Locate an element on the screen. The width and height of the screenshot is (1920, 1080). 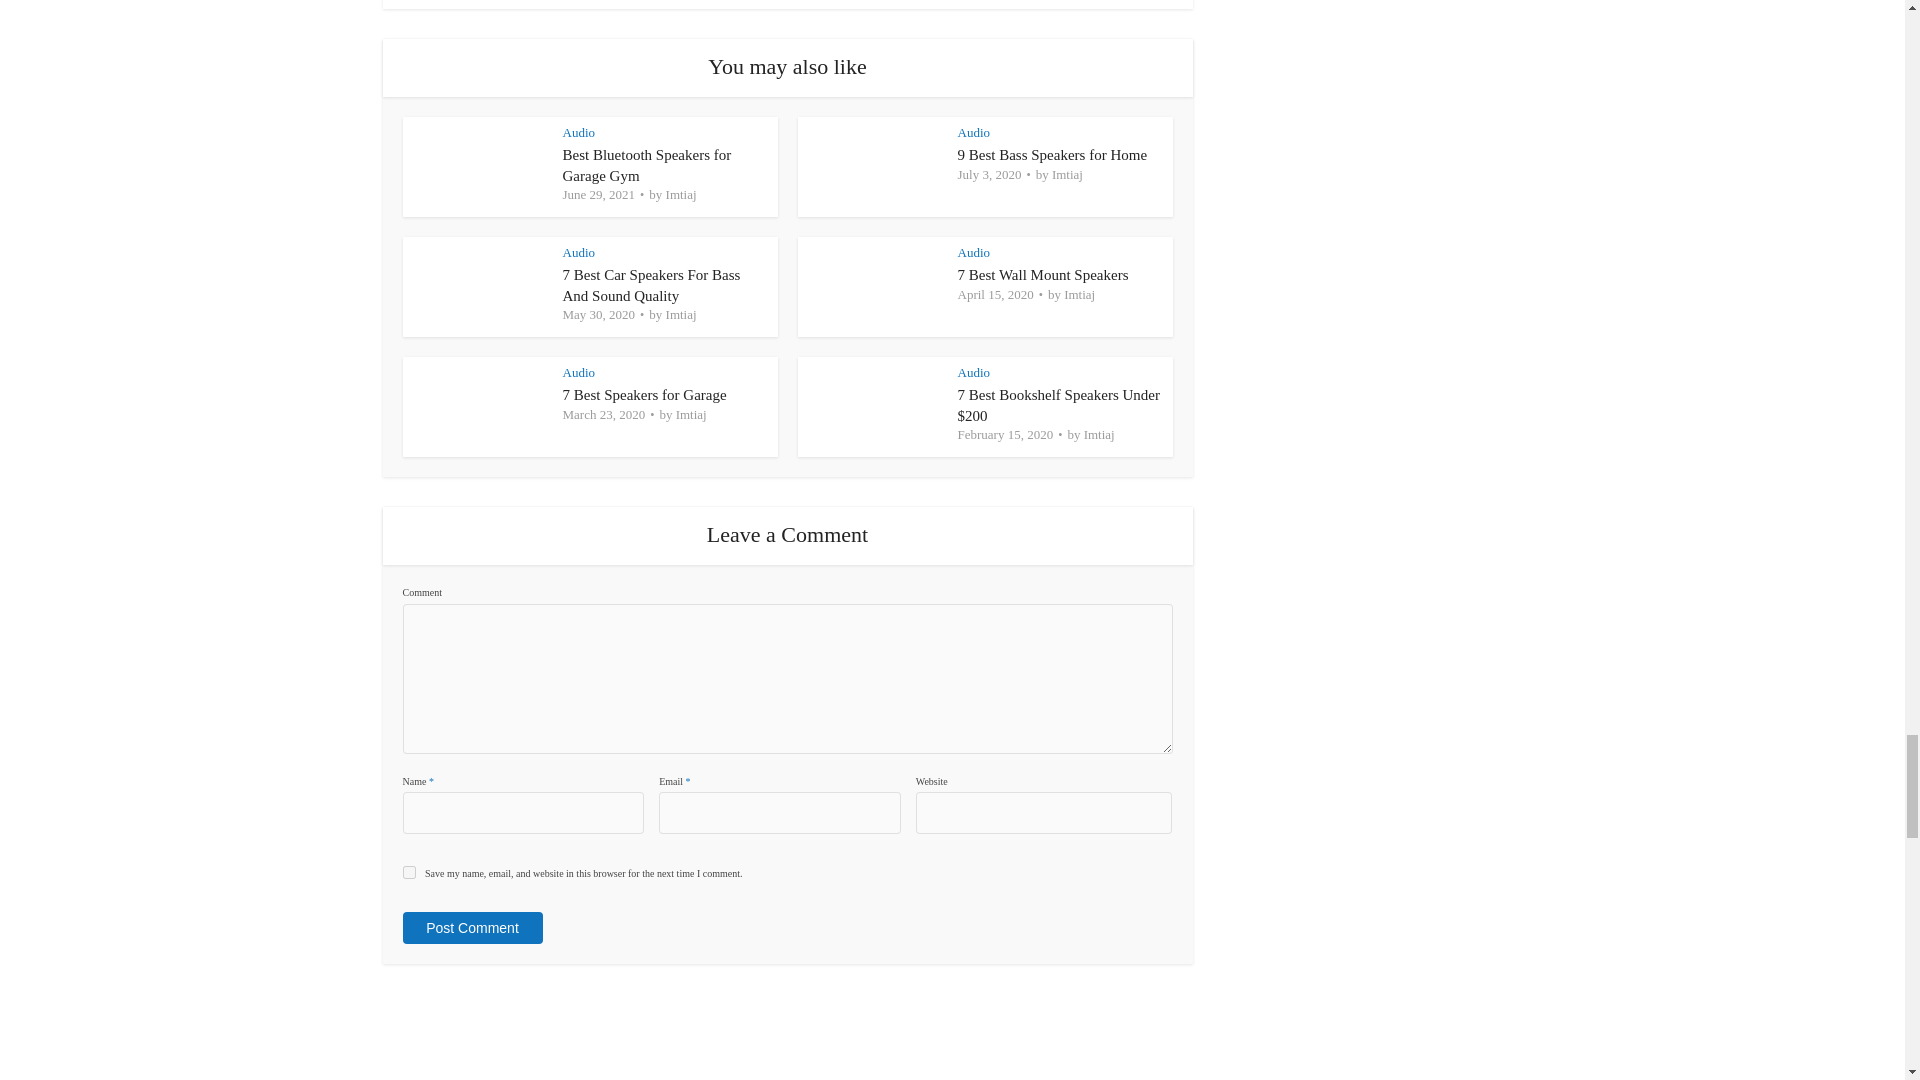
7 Best Wall Mount Speakers is located at coordinates (1043, 274).